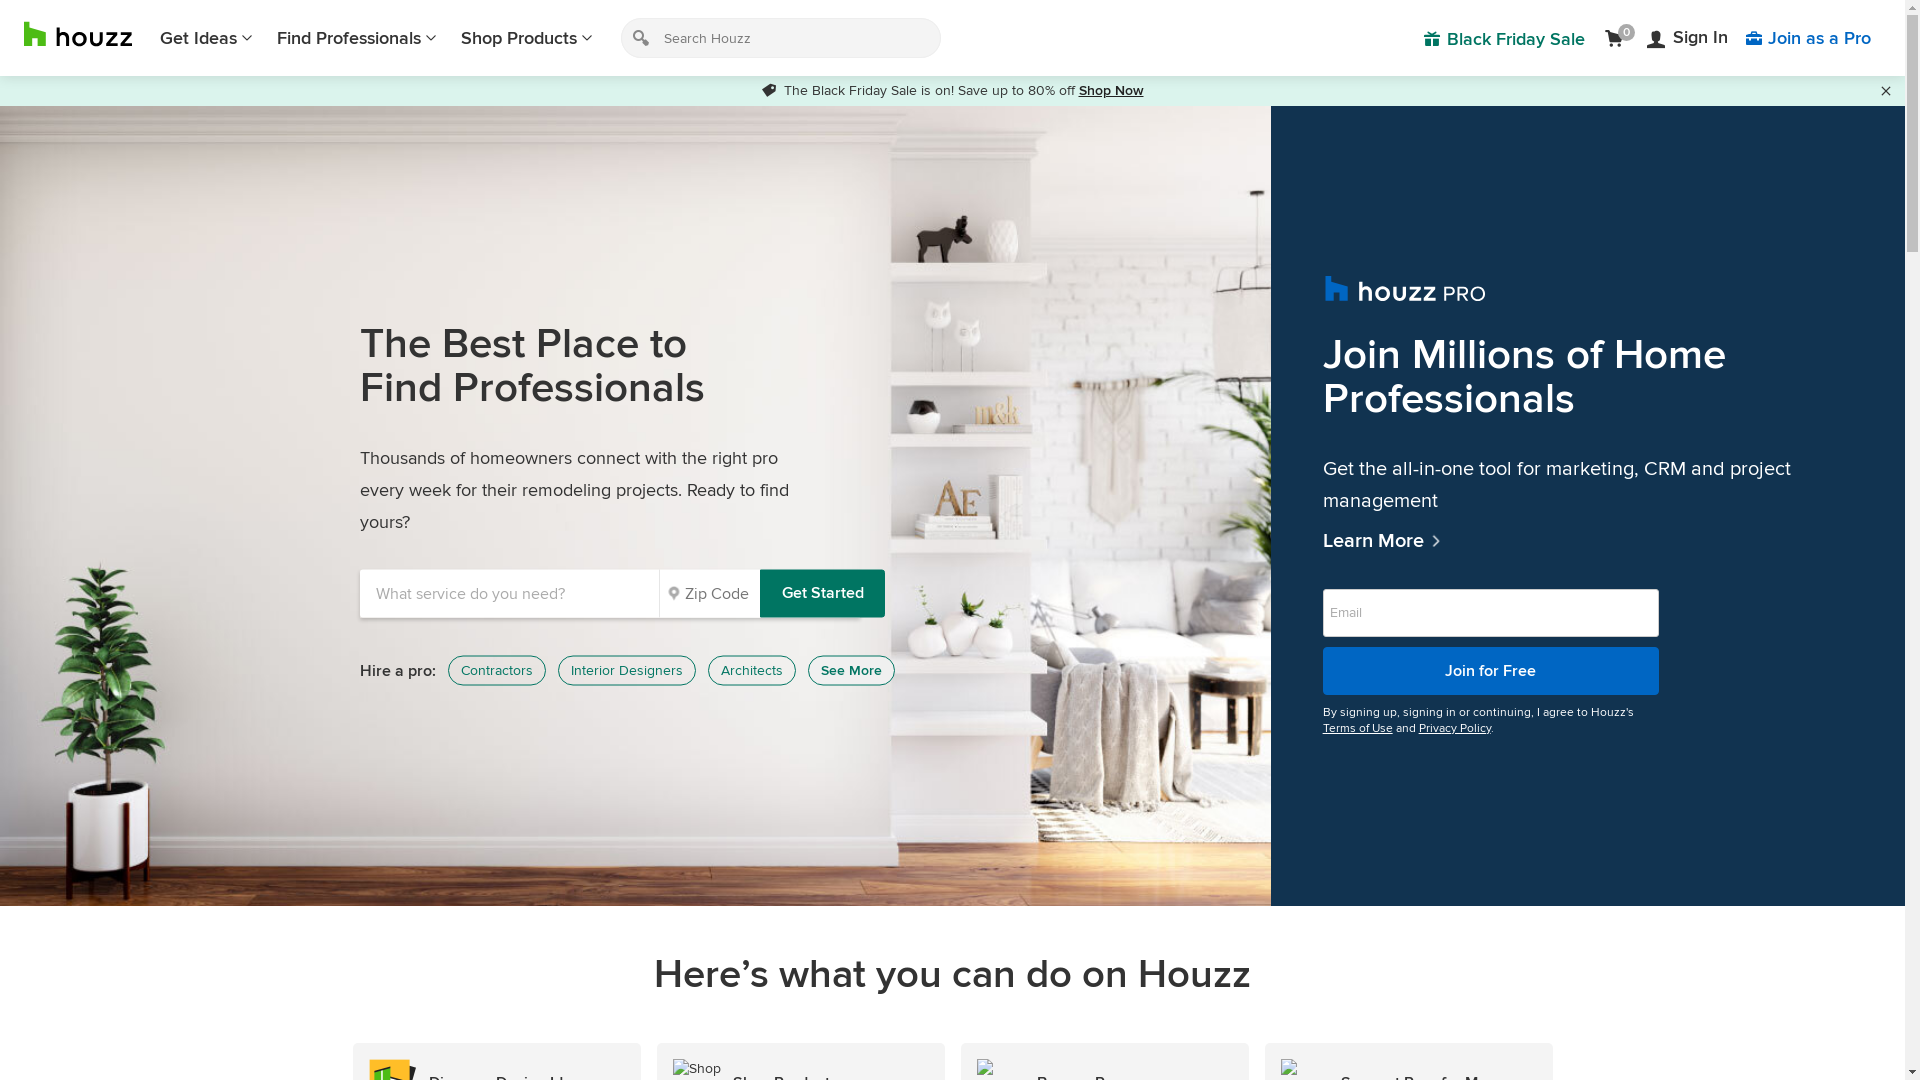 The image size is (1920, 1080). I want to click on Get Ideas, so click(206, 38).